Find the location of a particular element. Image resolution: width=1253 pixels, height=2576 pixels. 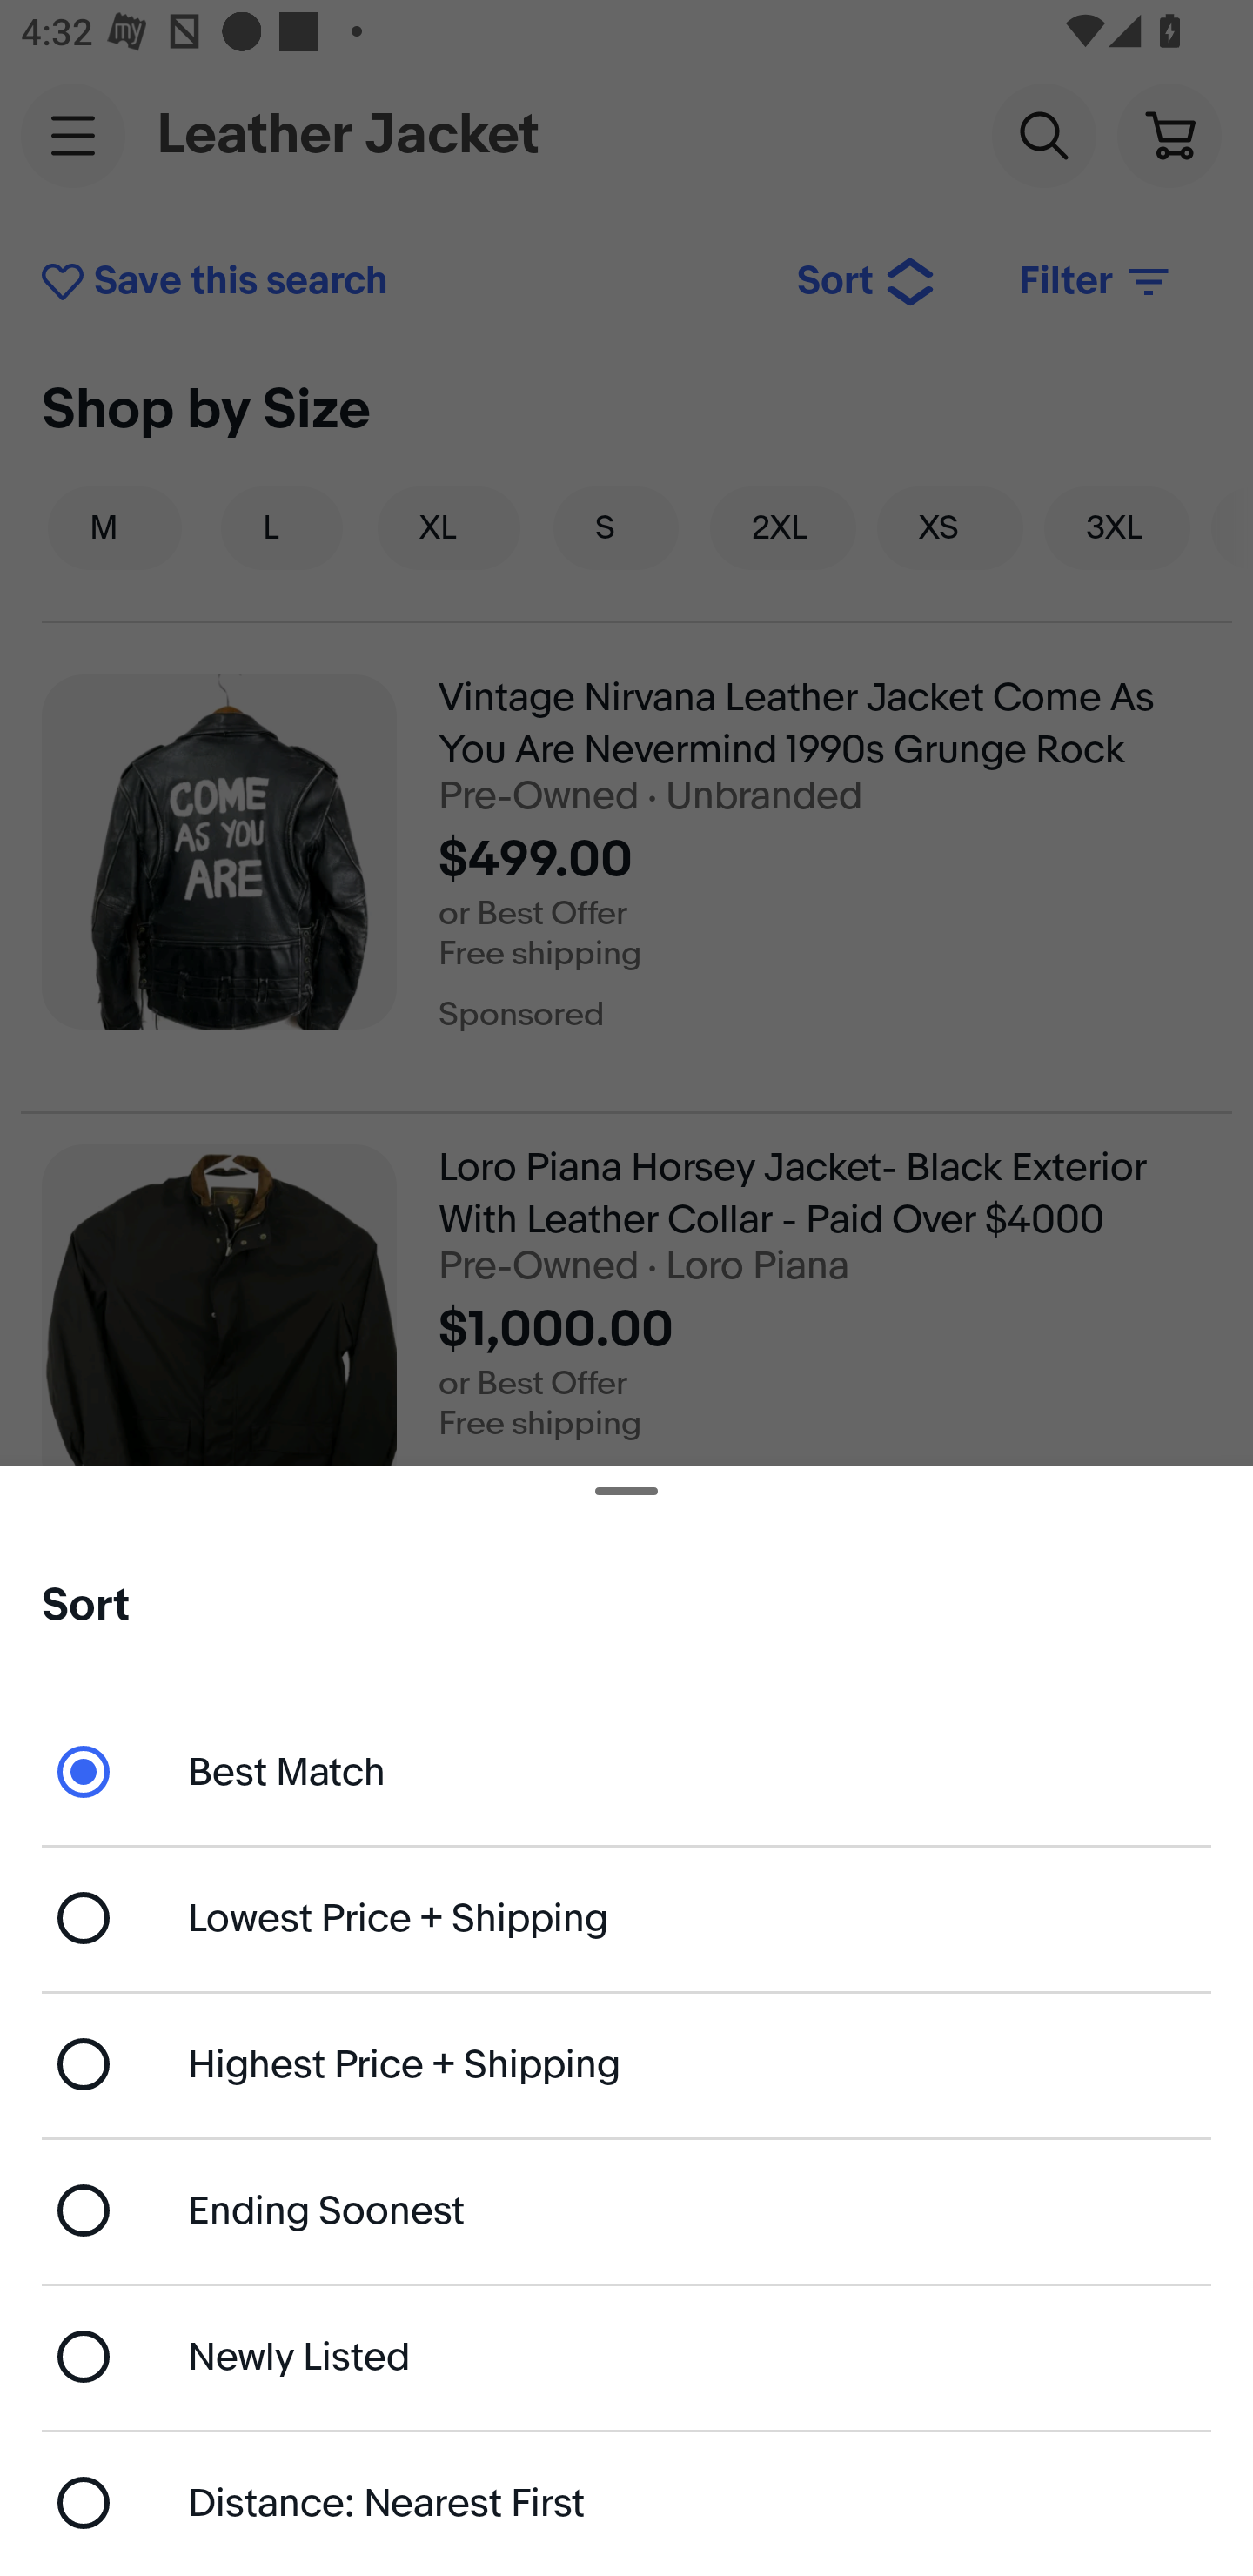

Highest Price + Shipping is located at coordinates (626, 2064).